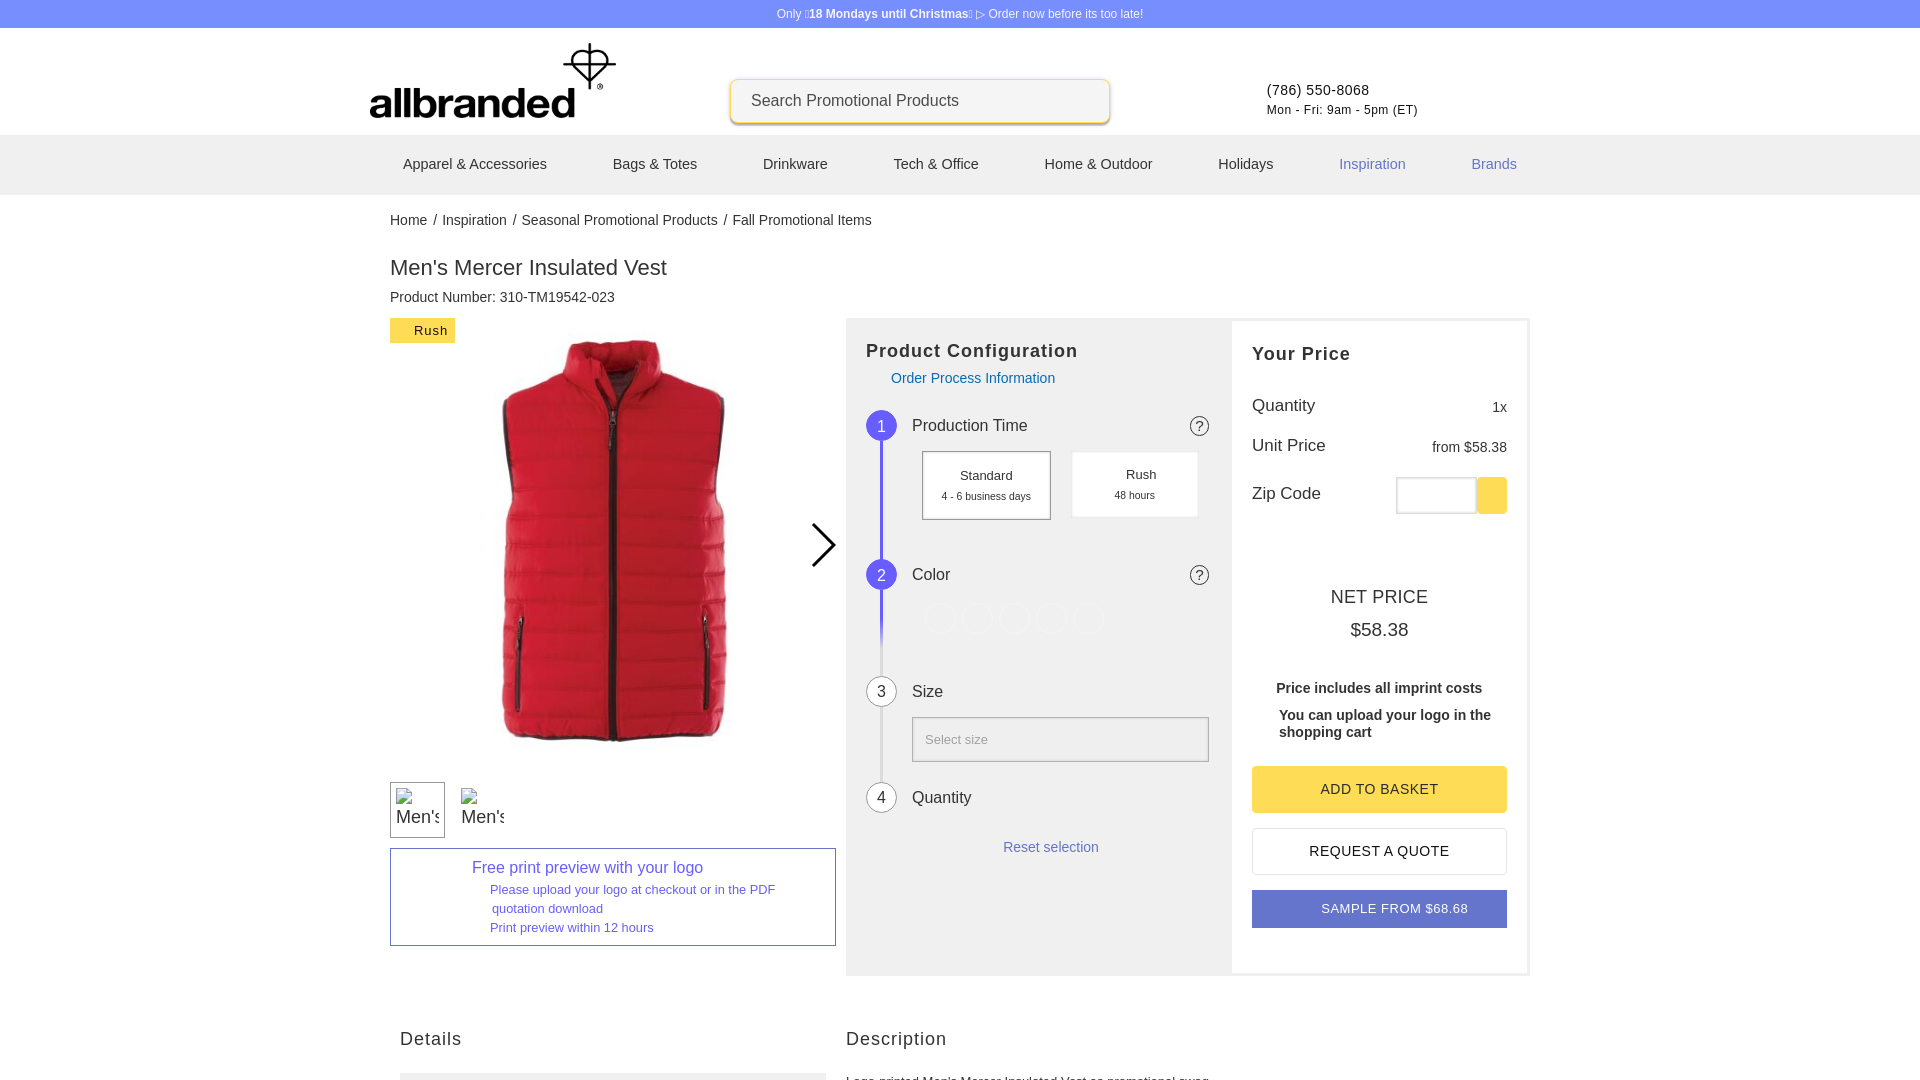 The height and width of the screenshot is (1080, 1920). What do you see at coordinates (1050, 618) in the screenshot?
I see `Red` at bounding box center [1050, 618].